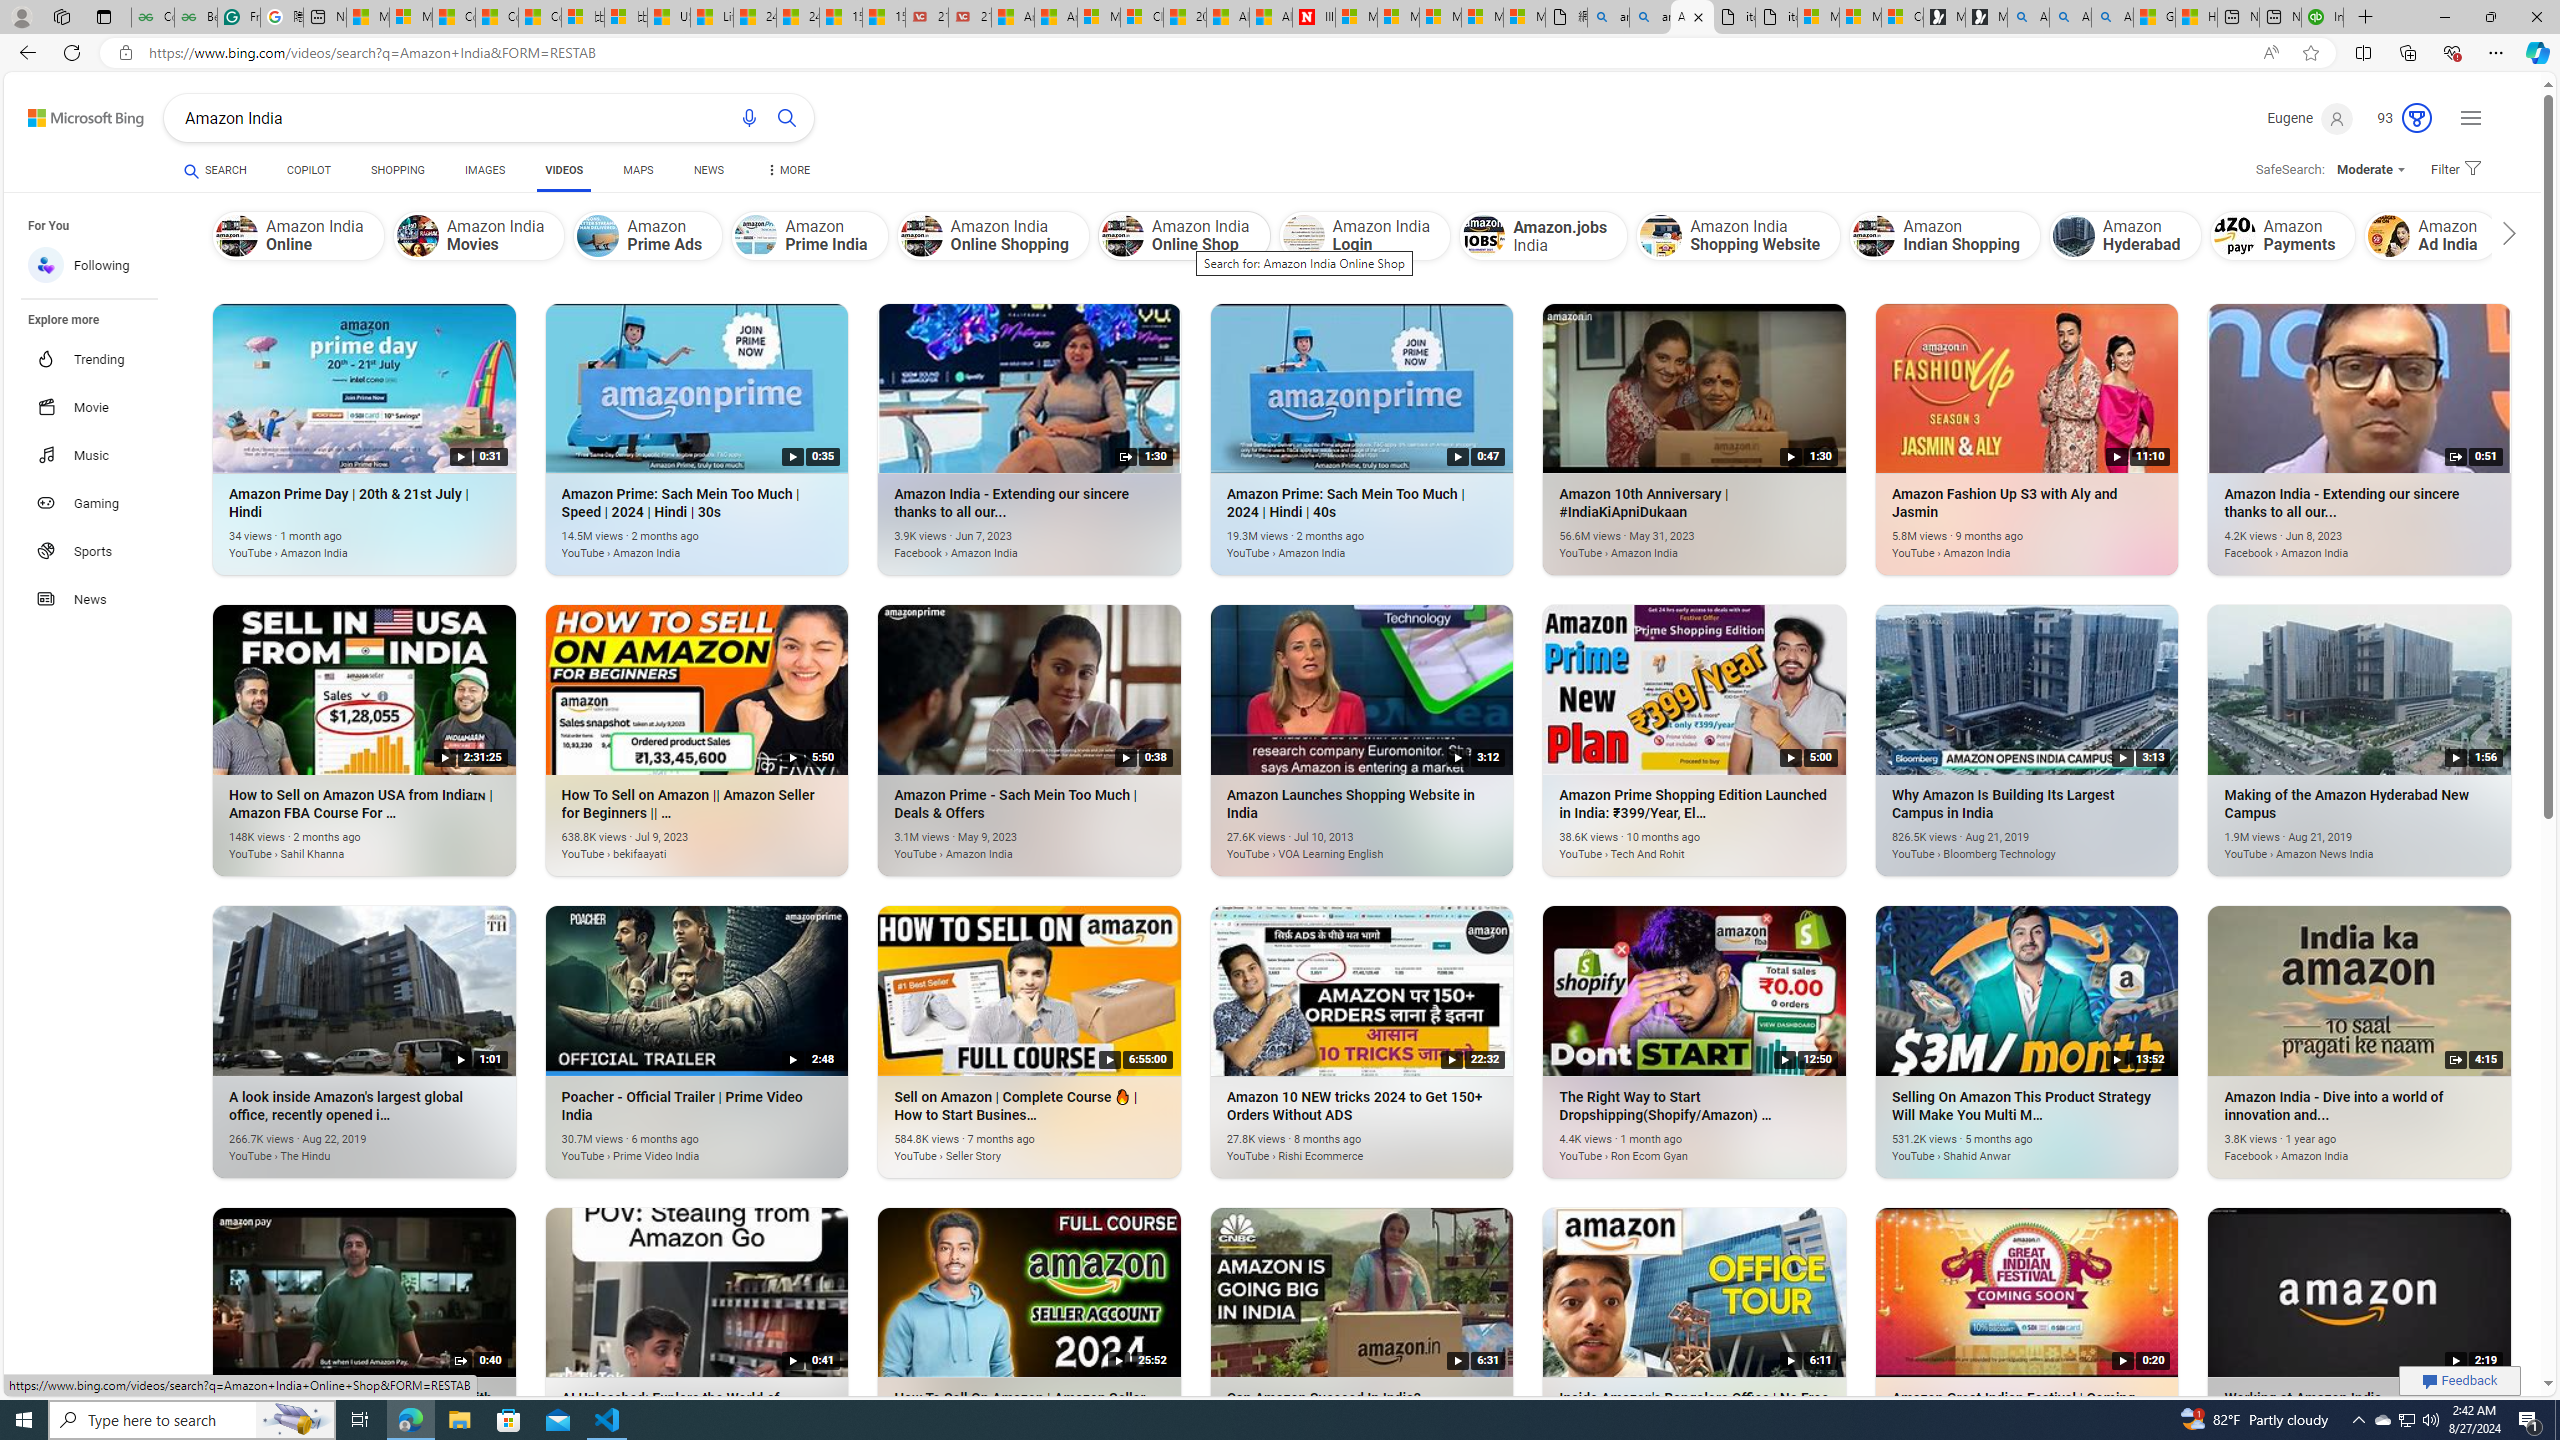 This screenshot has width=2560, height=1440. What do you see at coordinates (2329, 844) in the screenshot?
I see `Making of the Amazon Hyderabad New Campus` at bounding box center [2329, 844].